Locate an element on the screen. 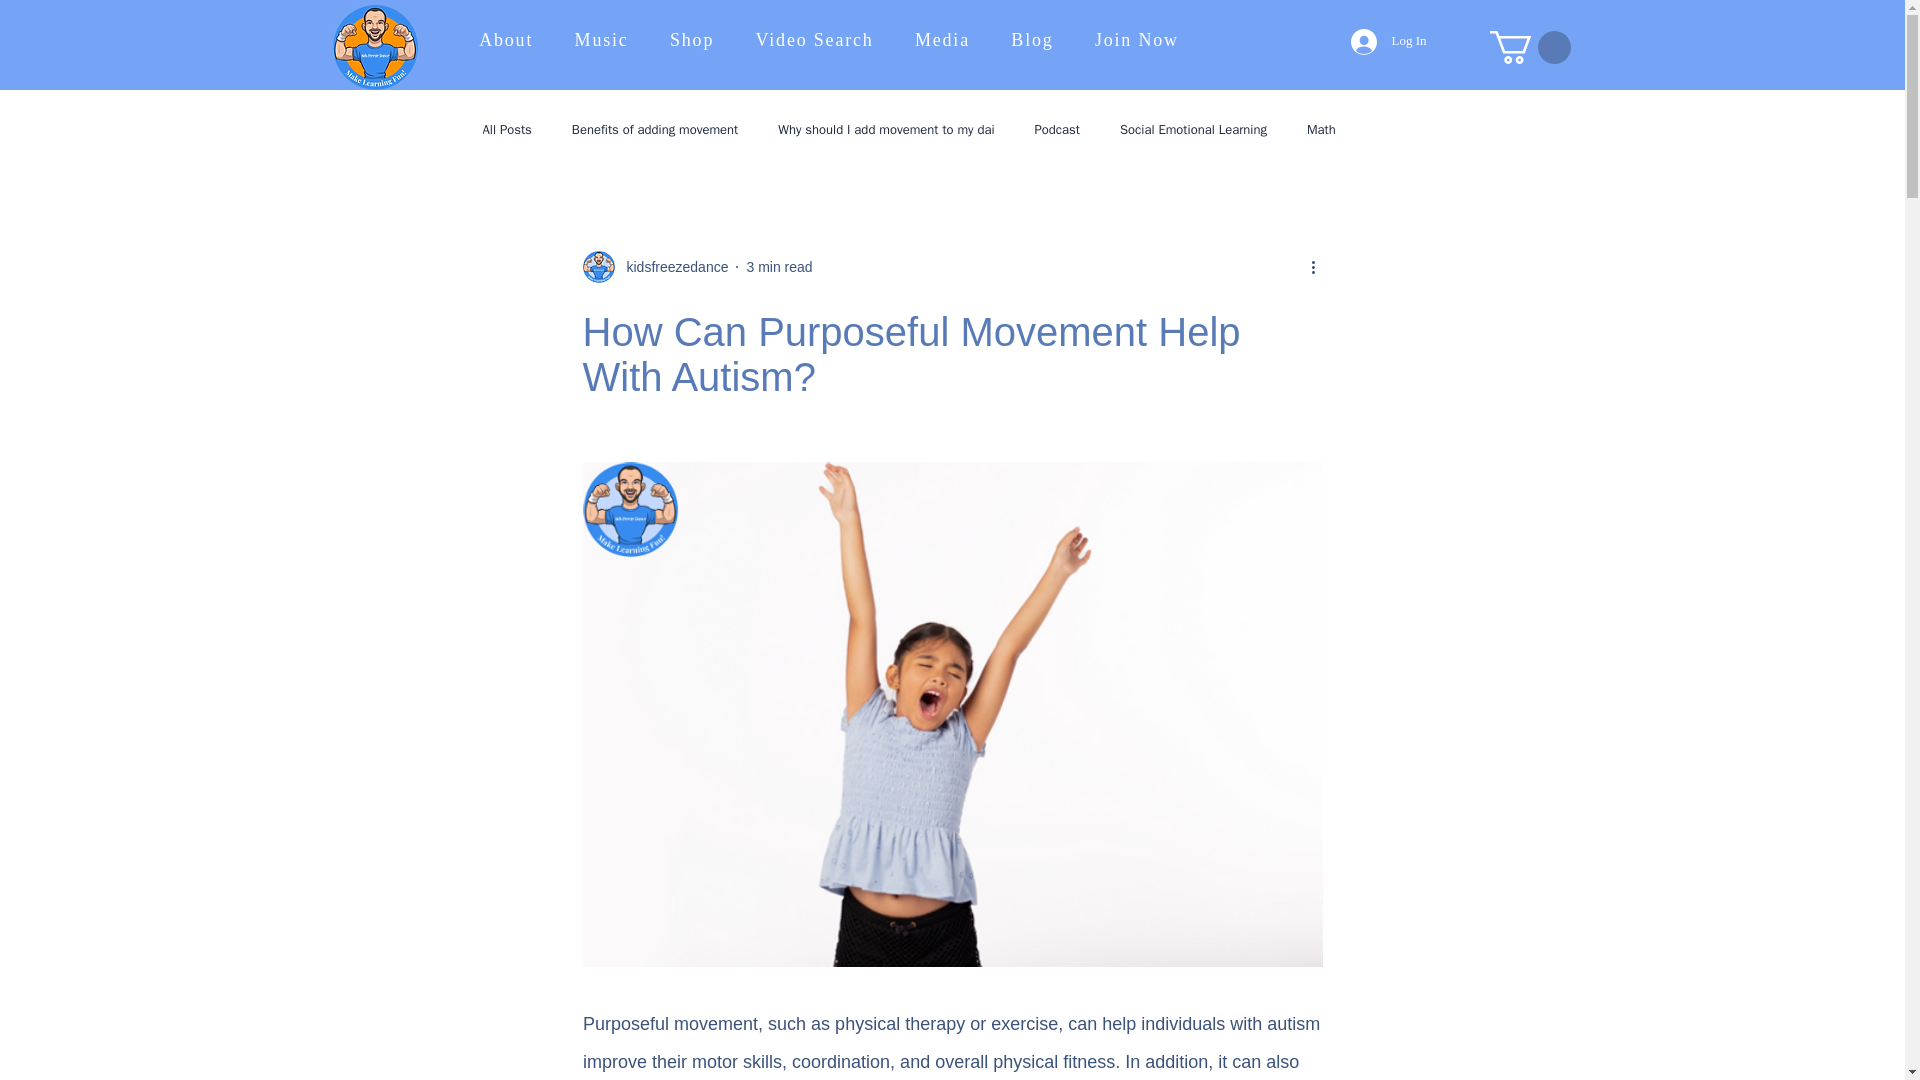  Shop is located at coordinates (692, 40).